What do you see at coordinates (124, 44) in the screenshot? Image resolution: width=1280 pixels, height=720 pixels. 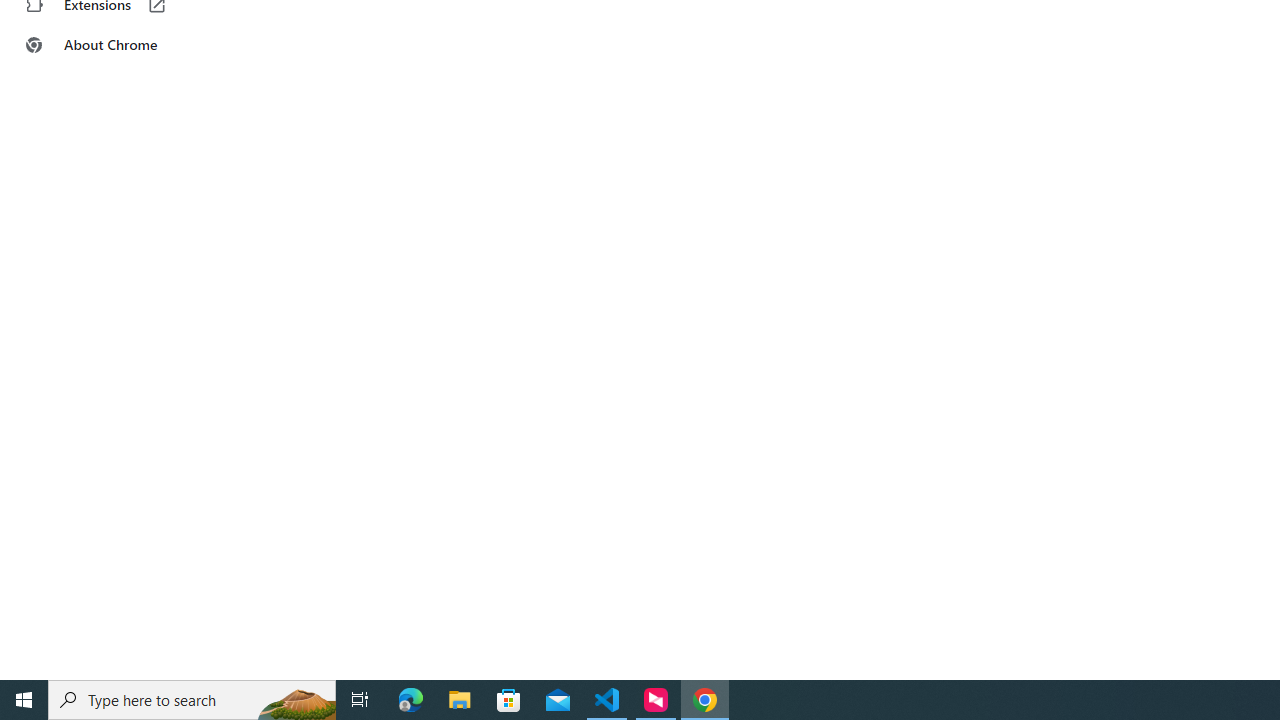 I see `About Chrome` at bounding box center [124, 44].